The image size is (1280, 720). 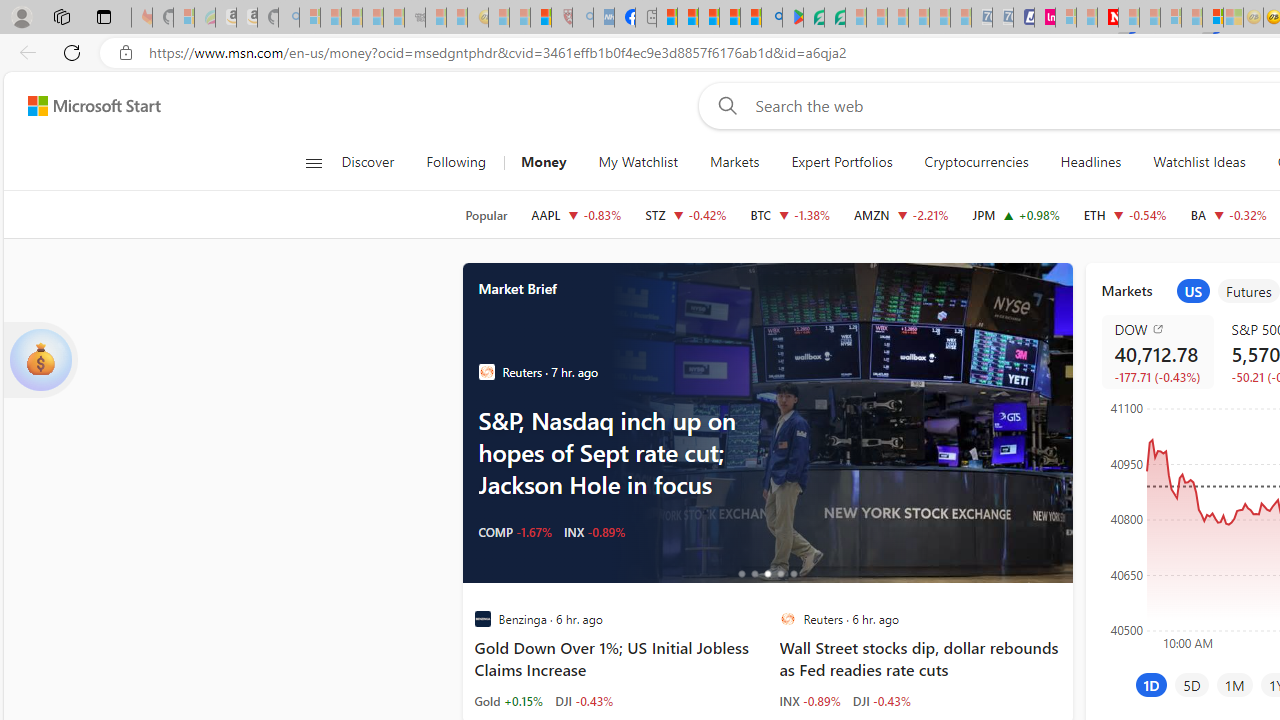 What do you see at coordinates (729, 18) in the screenshot?
I see `Pets - MSN` at bounding box center [729, 18].